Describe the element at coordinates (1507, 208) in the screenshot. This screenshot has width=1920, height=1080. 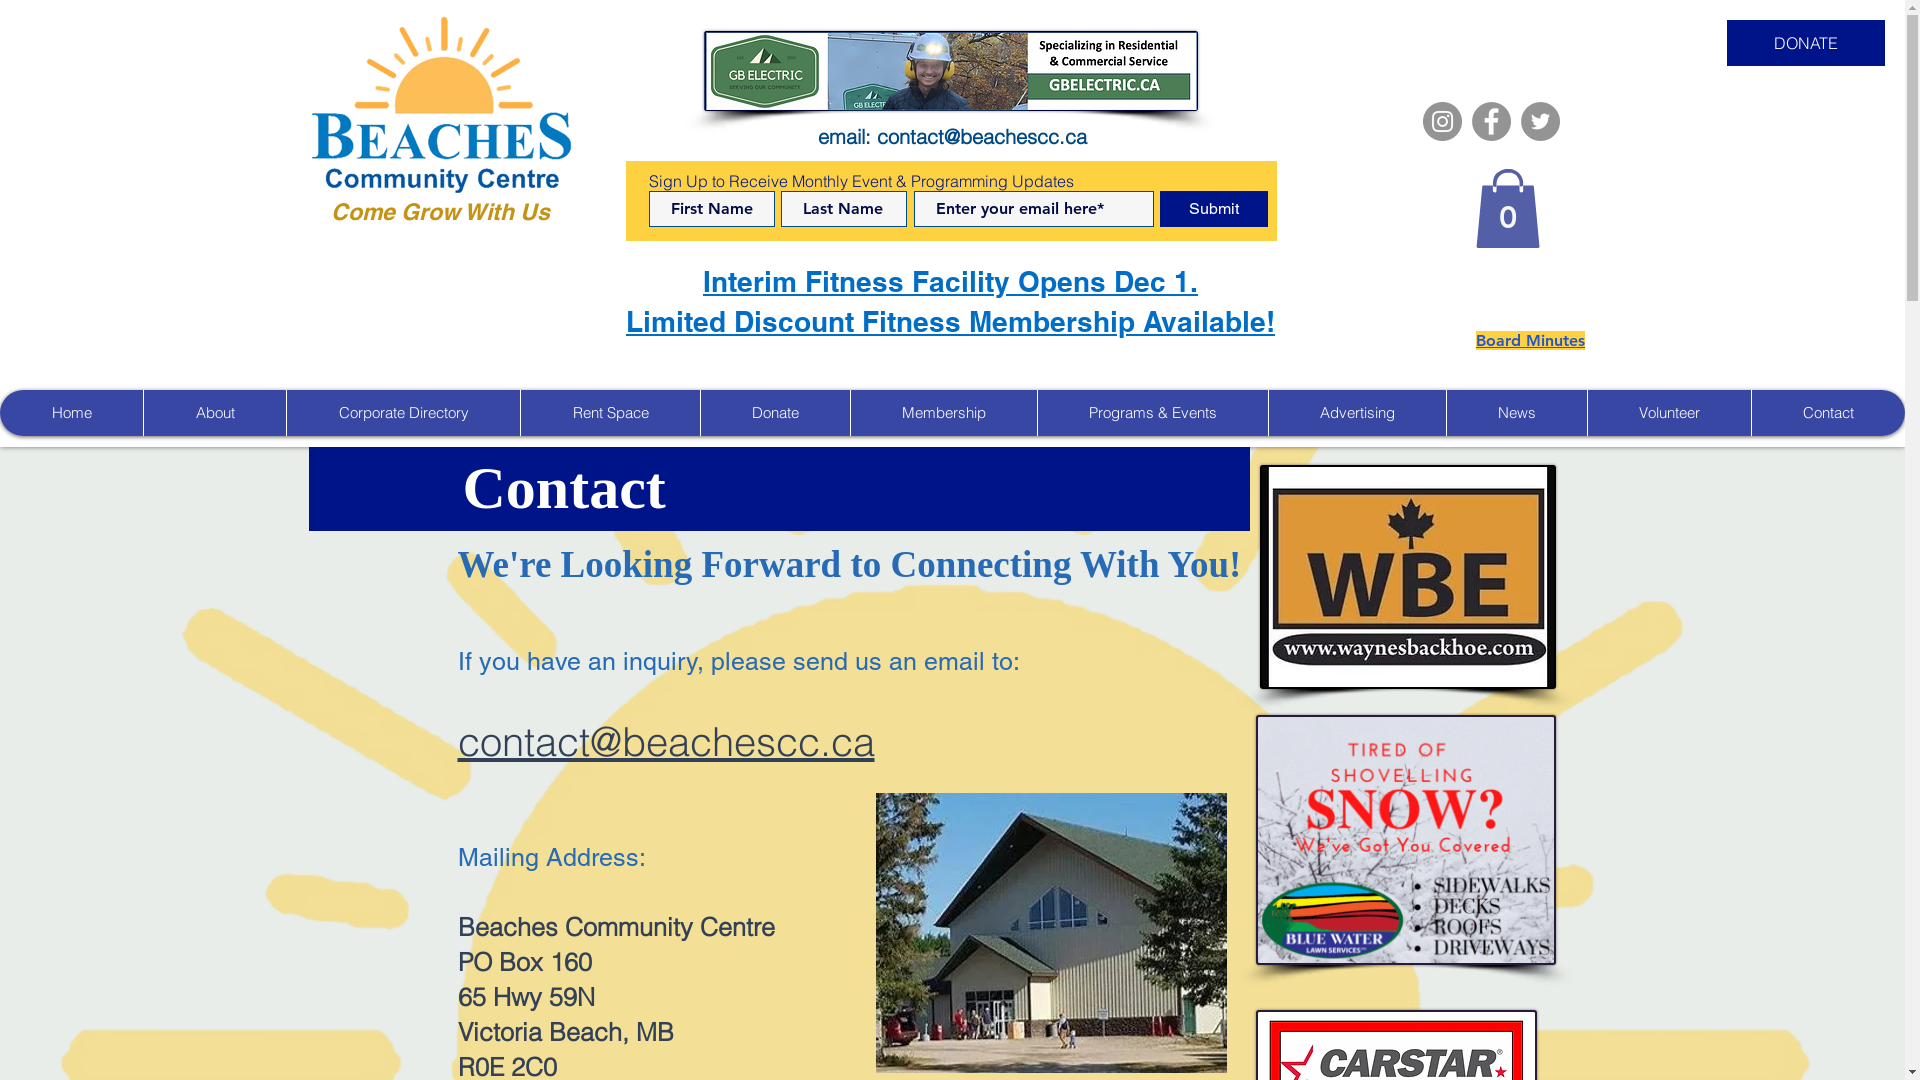
I see `0` at that location.